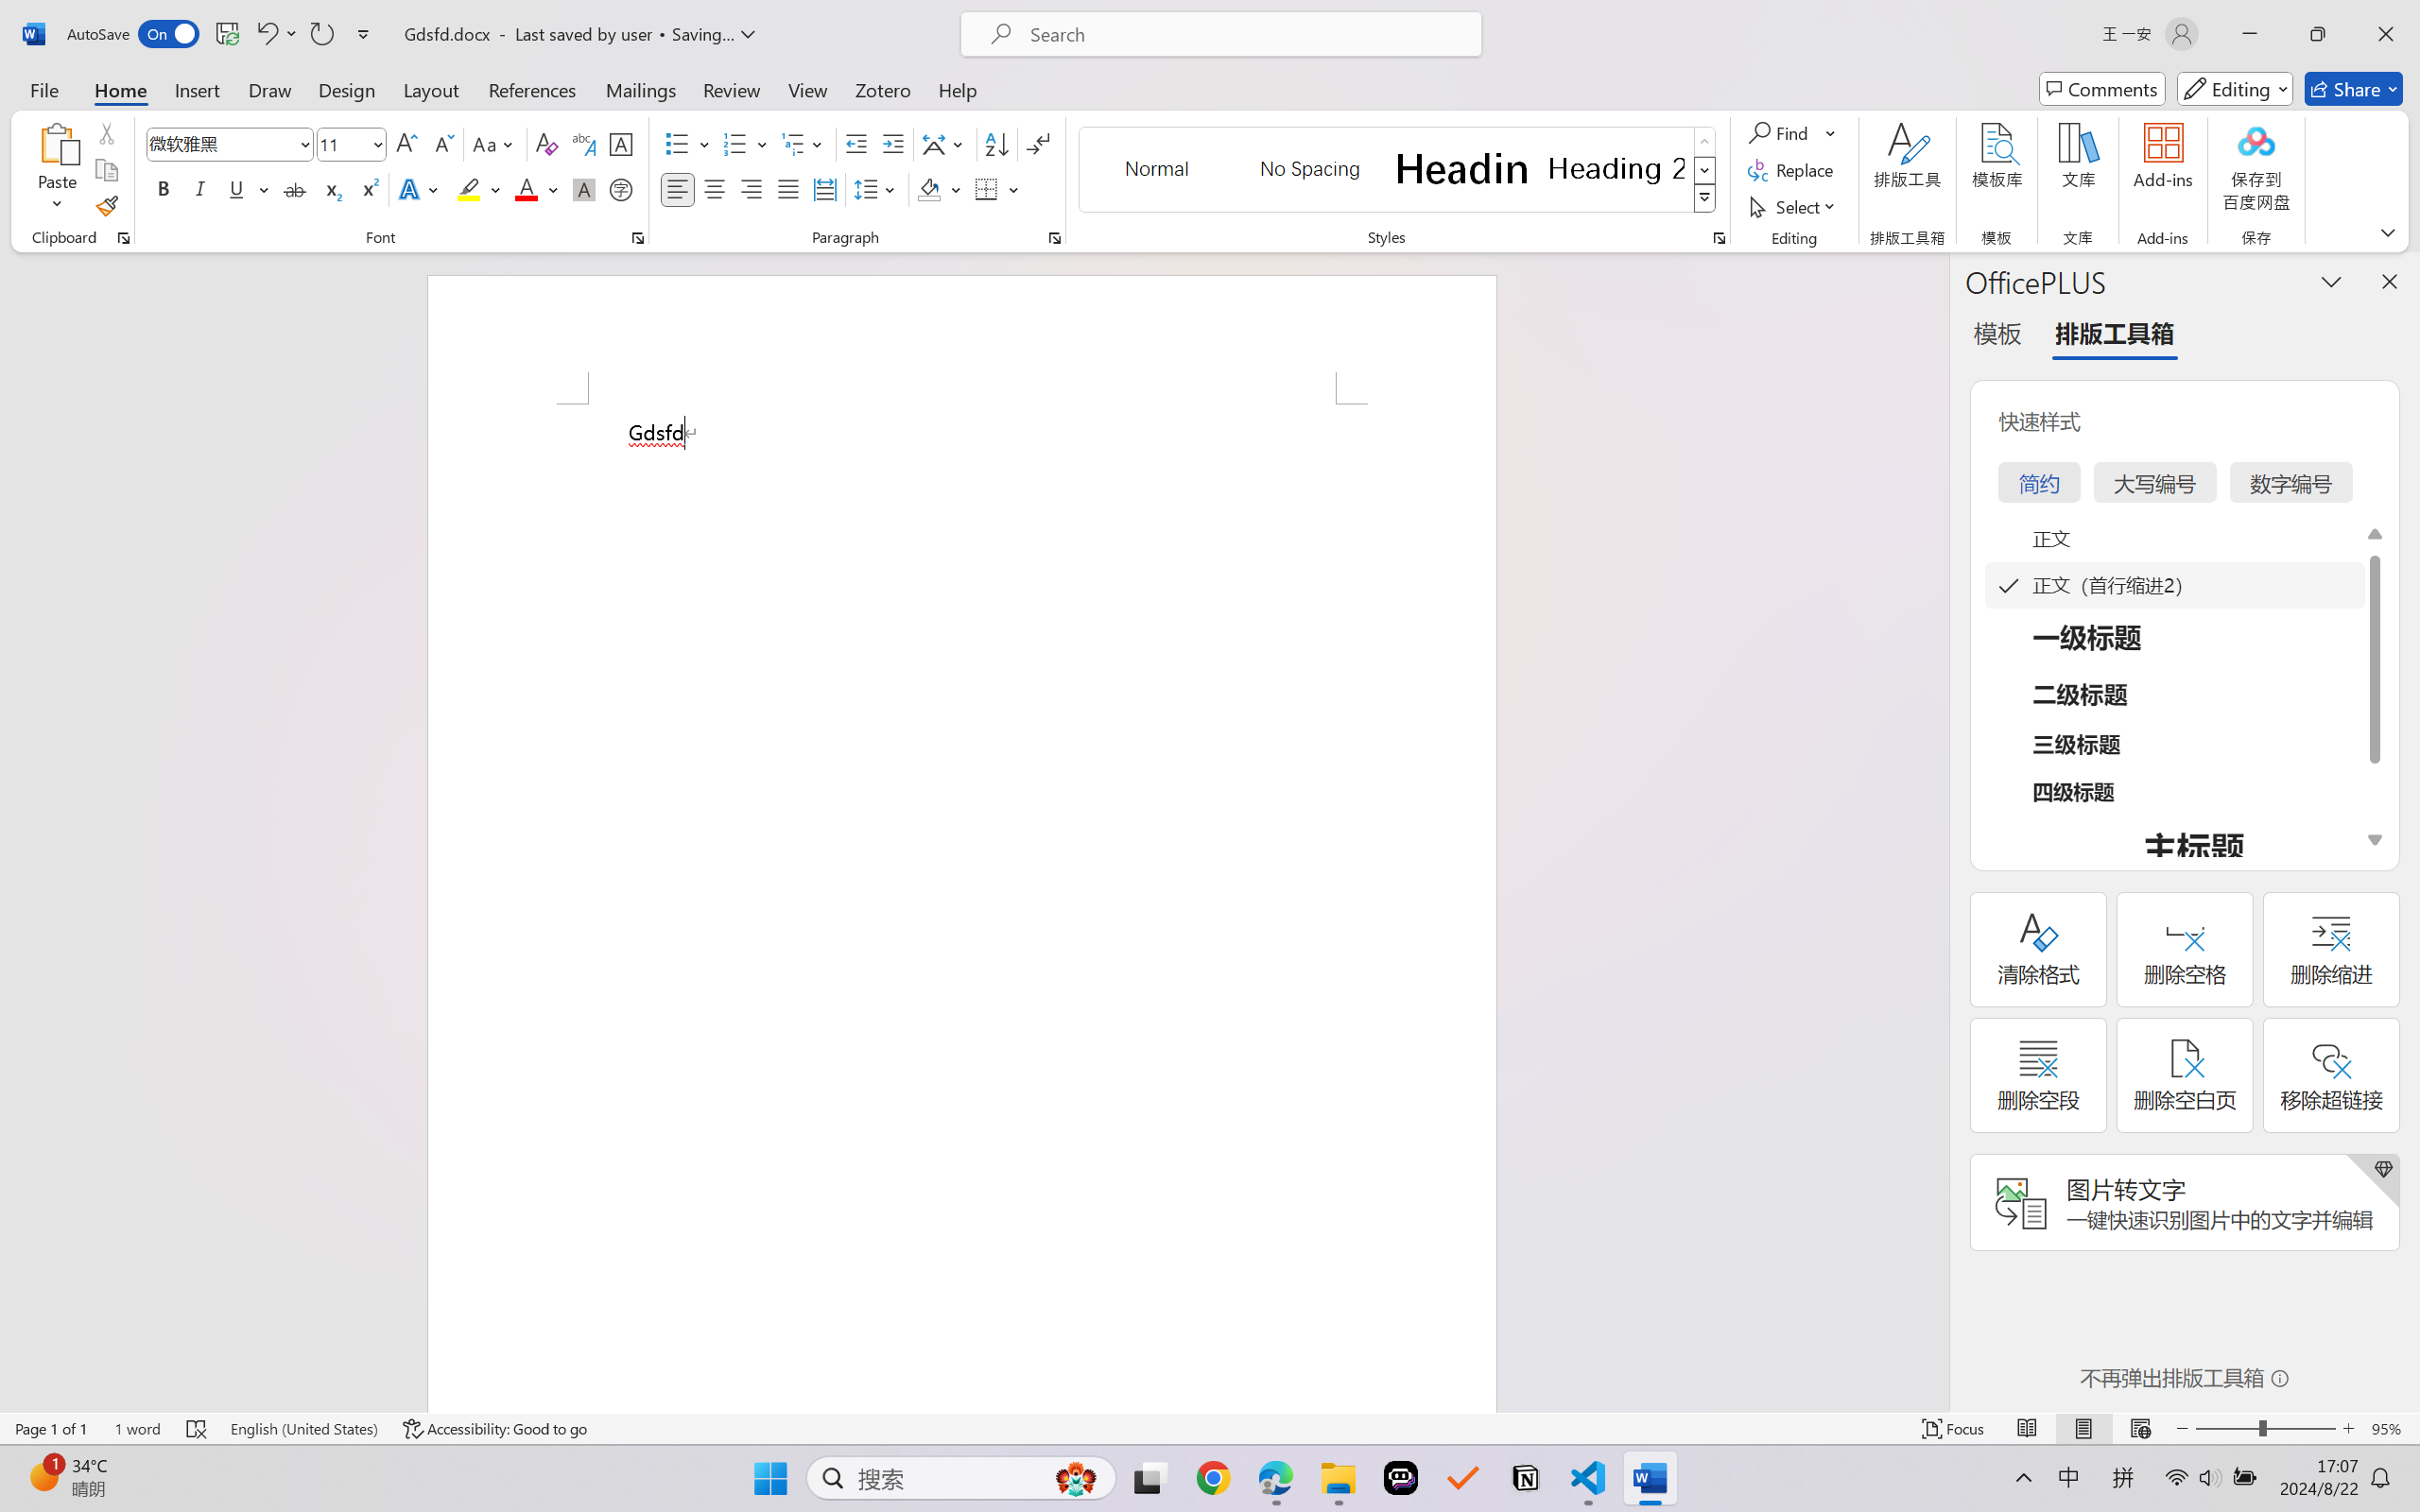 The height and width of the screenshot is (1512, 2420). What do you see at coordinates (1399, 170) in the screenshot?
I see `AutomationID: QuickStylesGallery` at bounding box center [1399, 170].